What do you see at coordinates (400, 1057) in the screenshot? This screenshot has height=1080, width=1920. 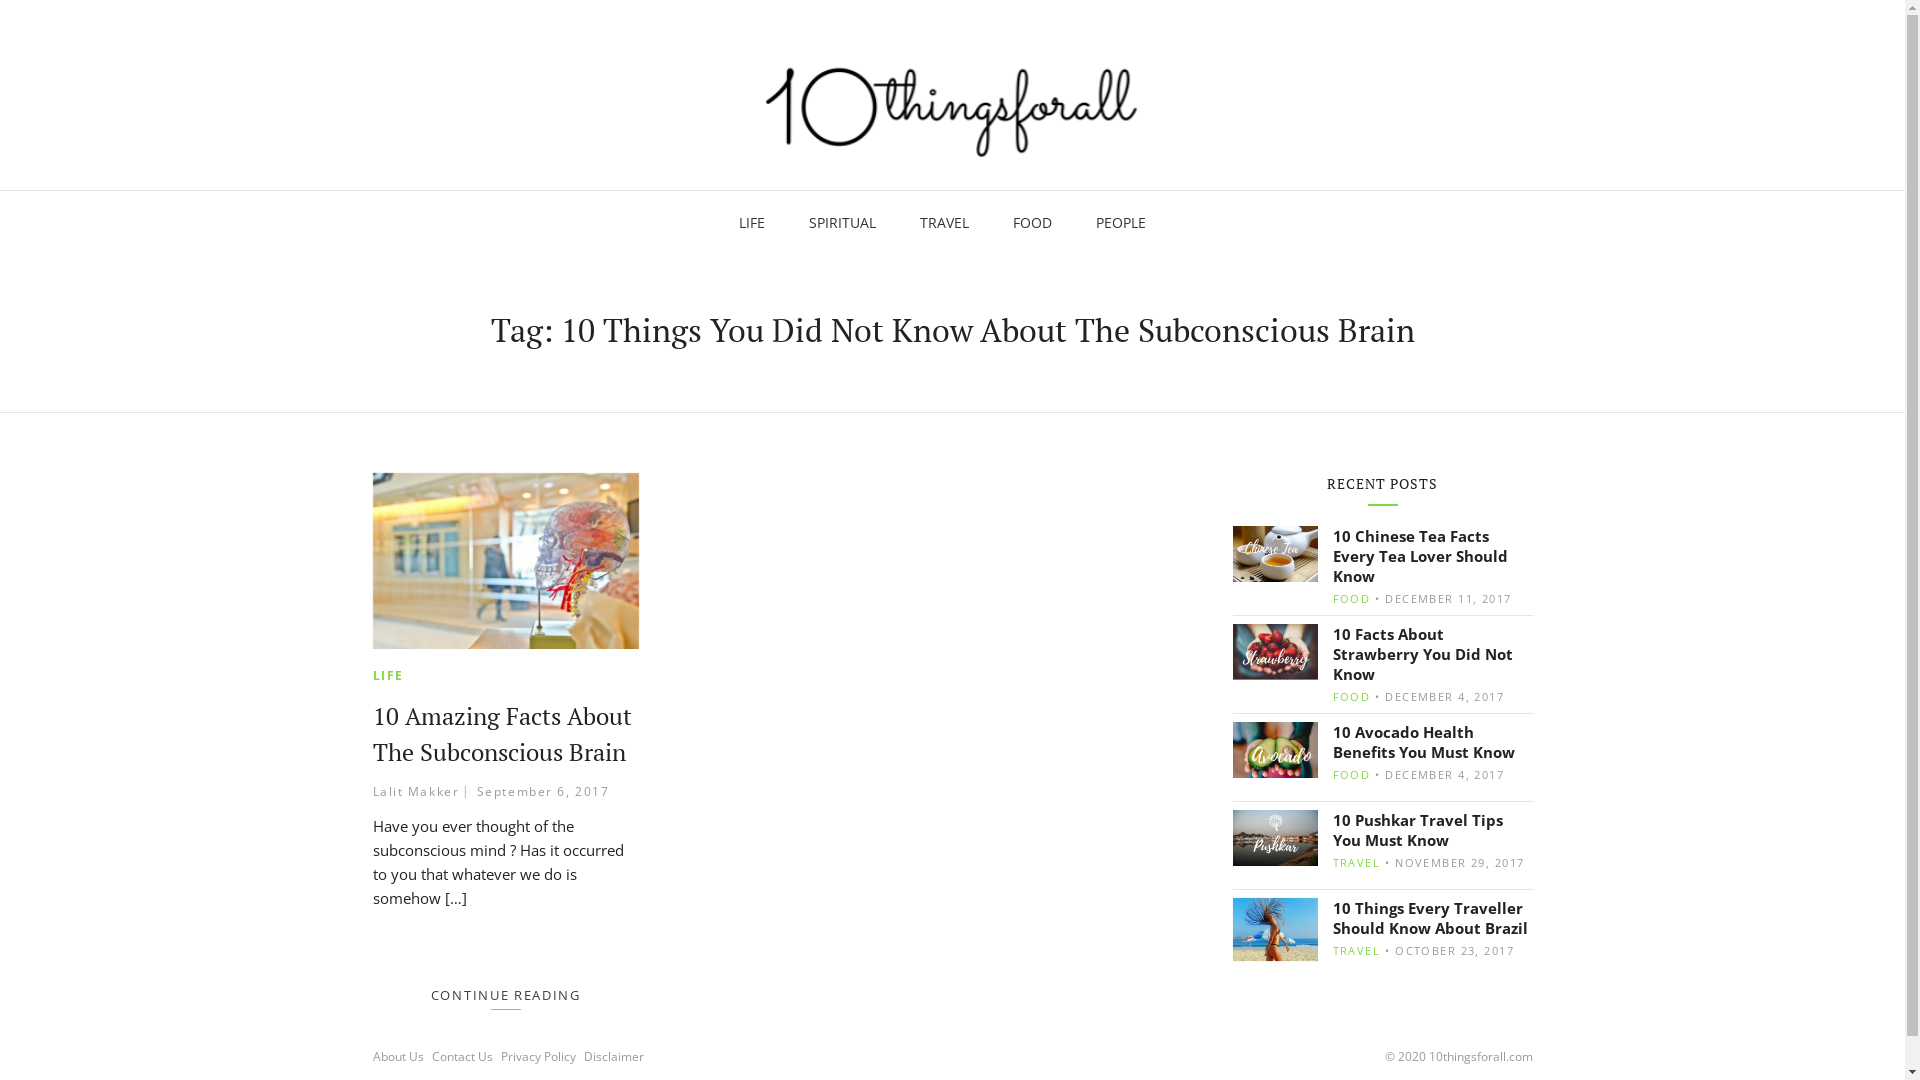 I see `About Us` at bounding box center [400, 1057].